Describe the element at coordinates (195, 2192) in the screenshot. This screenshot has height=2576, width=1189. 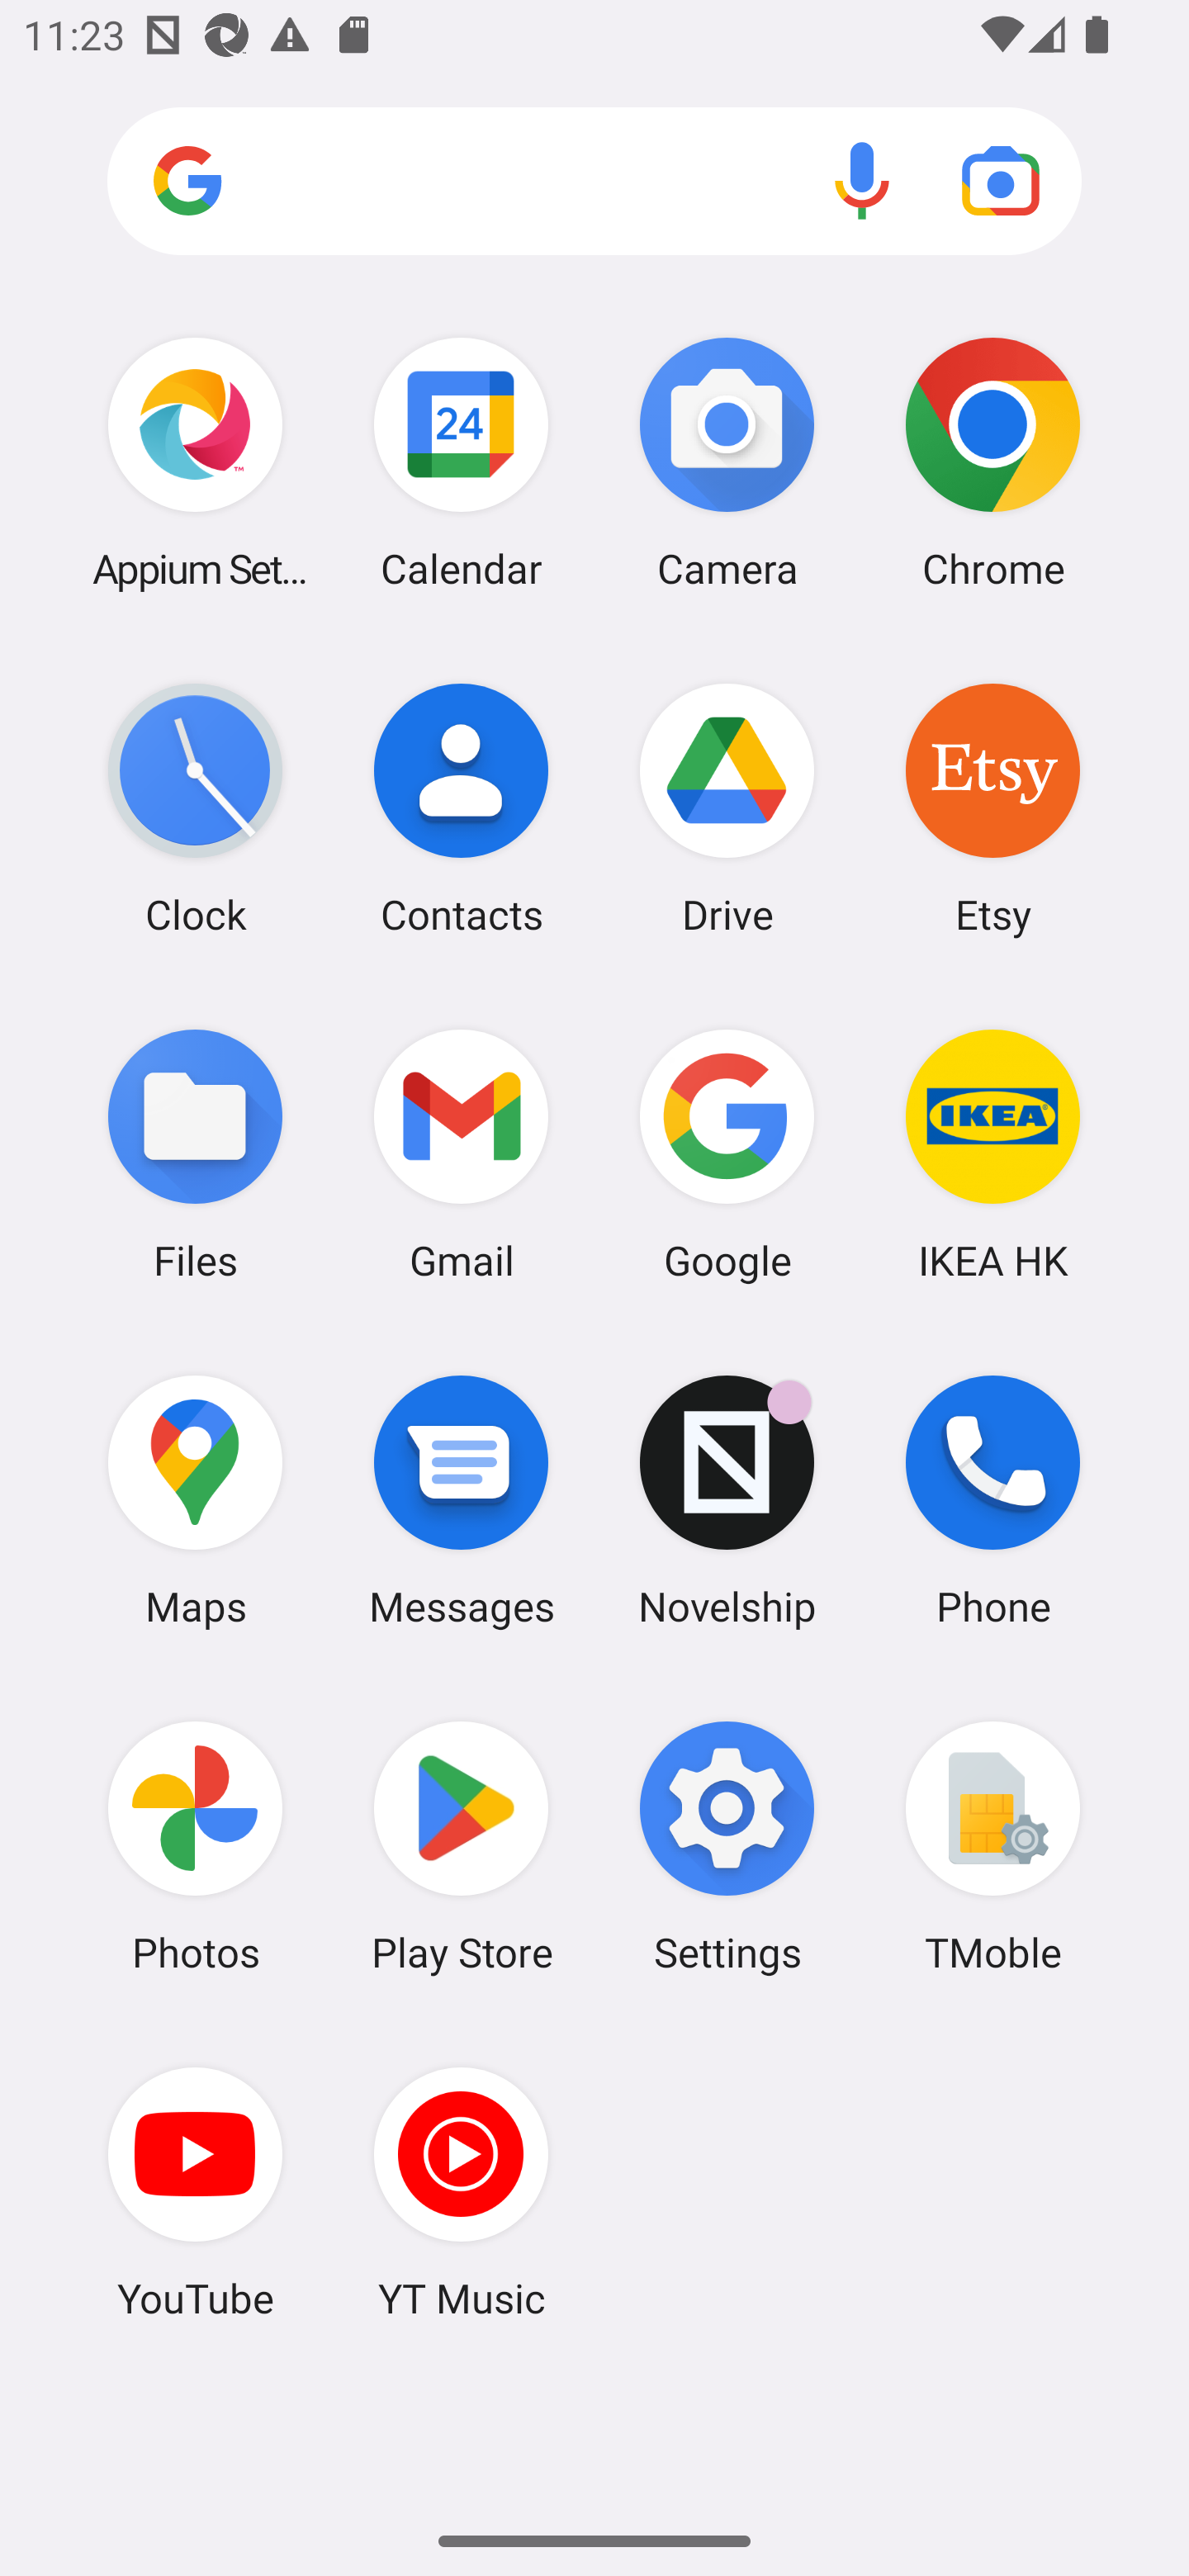
I see `YouTube` at that location.